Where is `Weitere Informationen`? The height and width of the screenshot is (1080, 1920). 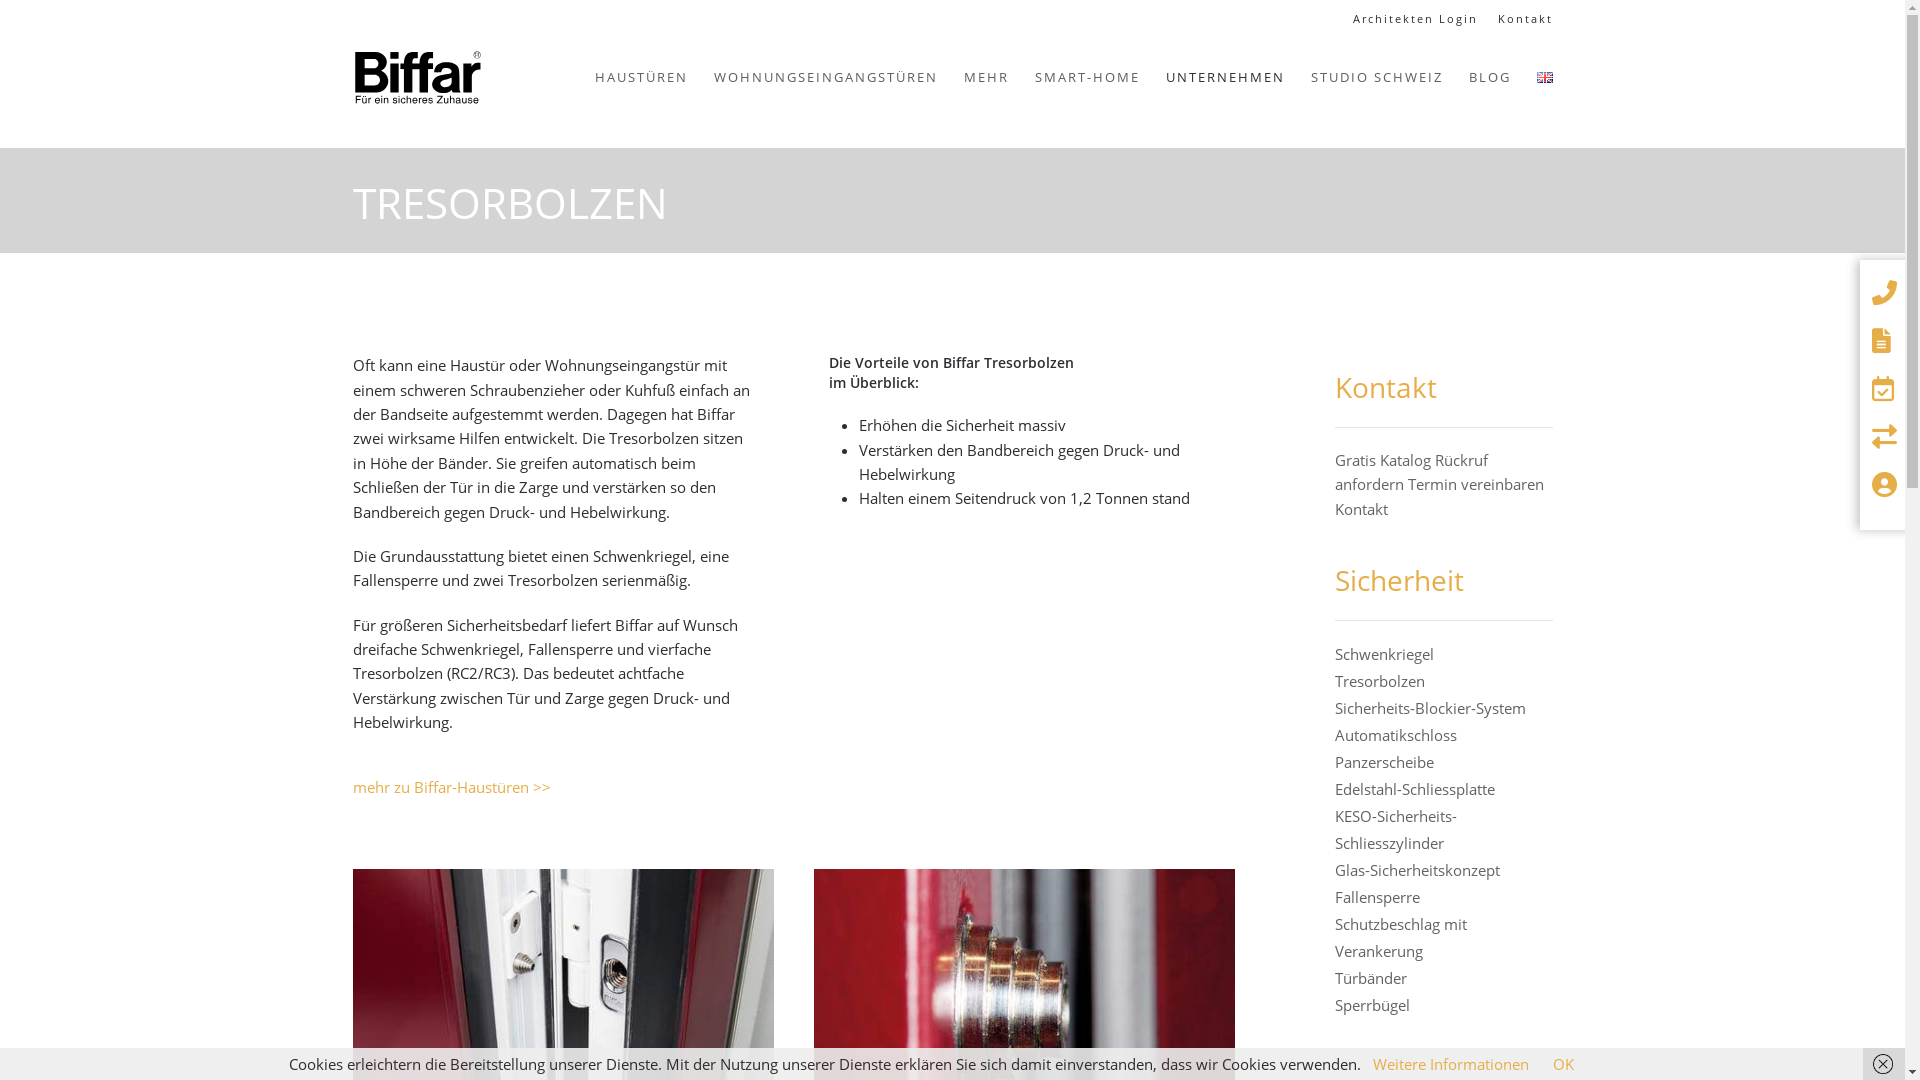
Weitere Informationen is located at coordinates (1451, 1064).